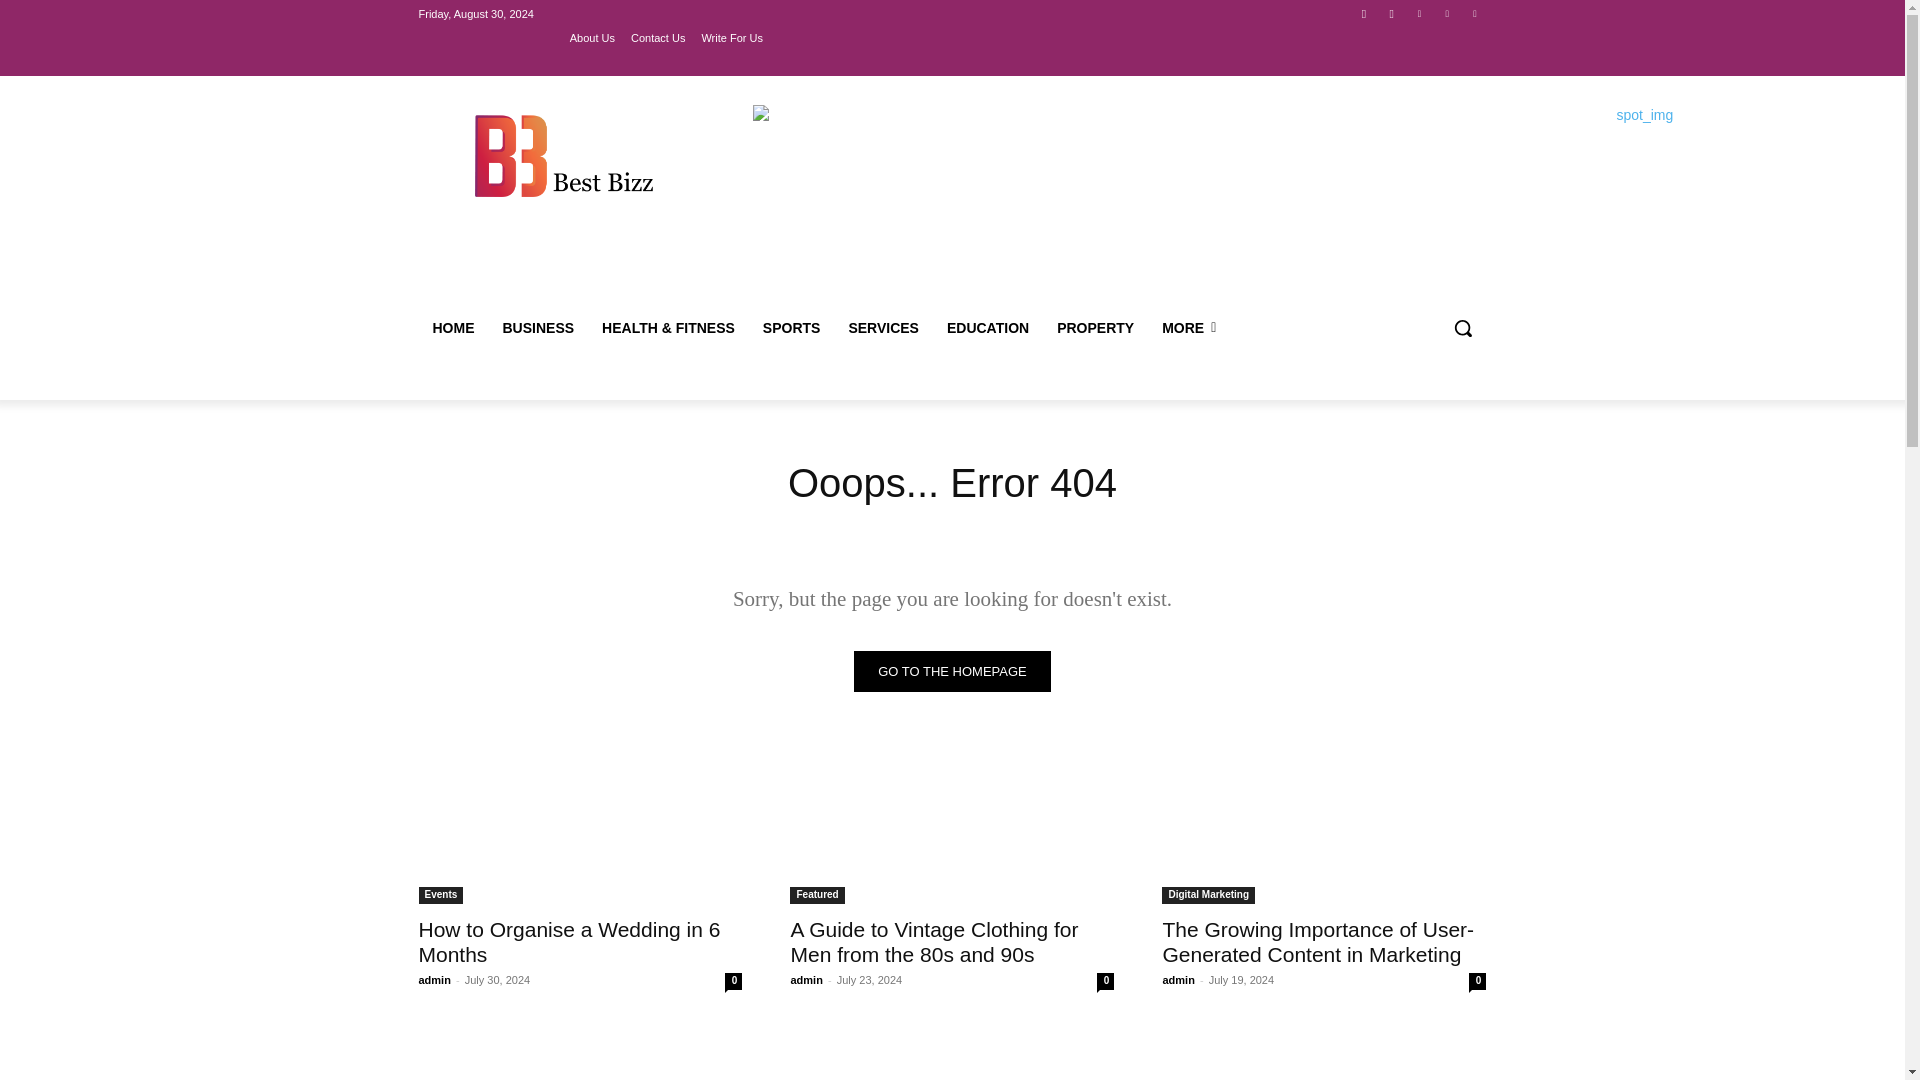 The width and height of the screenshot is (1920, 1080). Describe the element at coordinates (569, 942) in the screenshot. I see `How to Organise a Wedding in 6 Months` at that location.